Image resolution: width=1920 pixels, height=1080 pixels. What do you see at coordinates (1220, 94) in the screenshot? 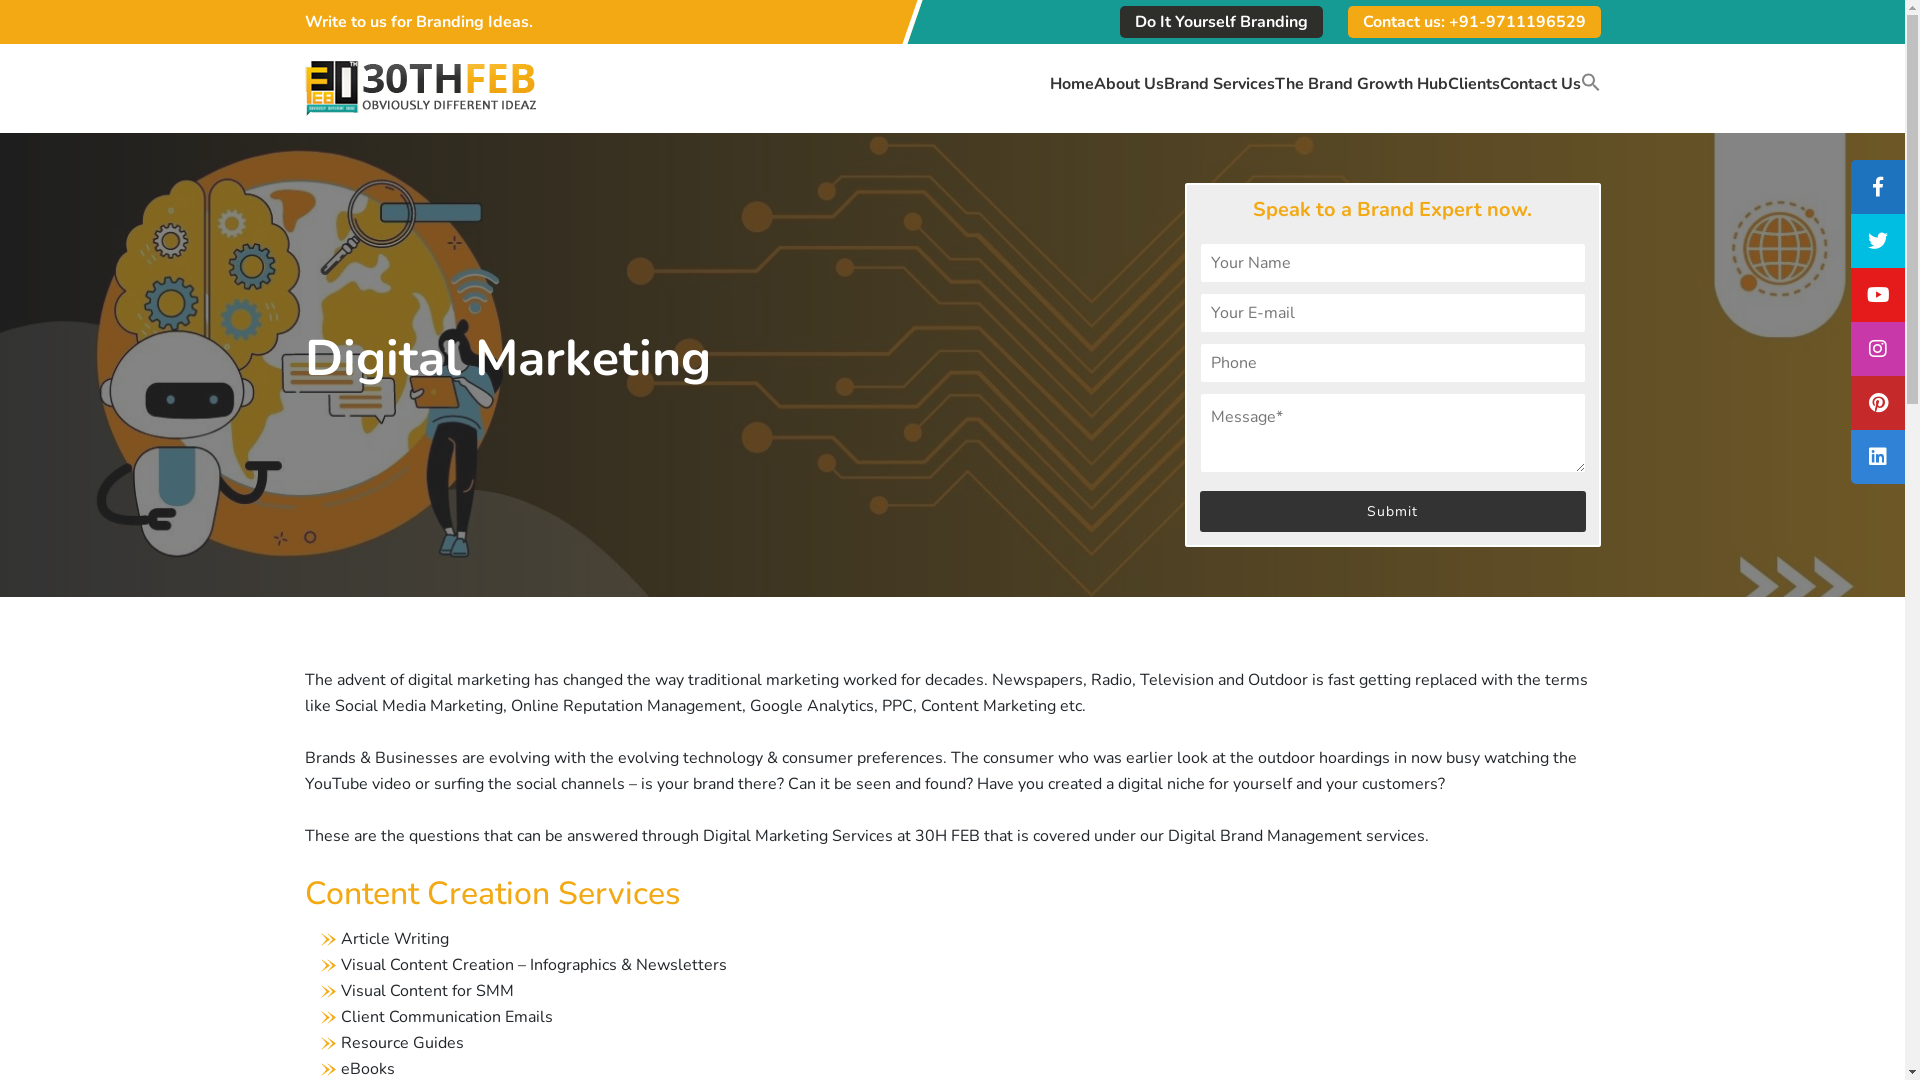
I see `Brand Services` at bounding box center [1220, 94].